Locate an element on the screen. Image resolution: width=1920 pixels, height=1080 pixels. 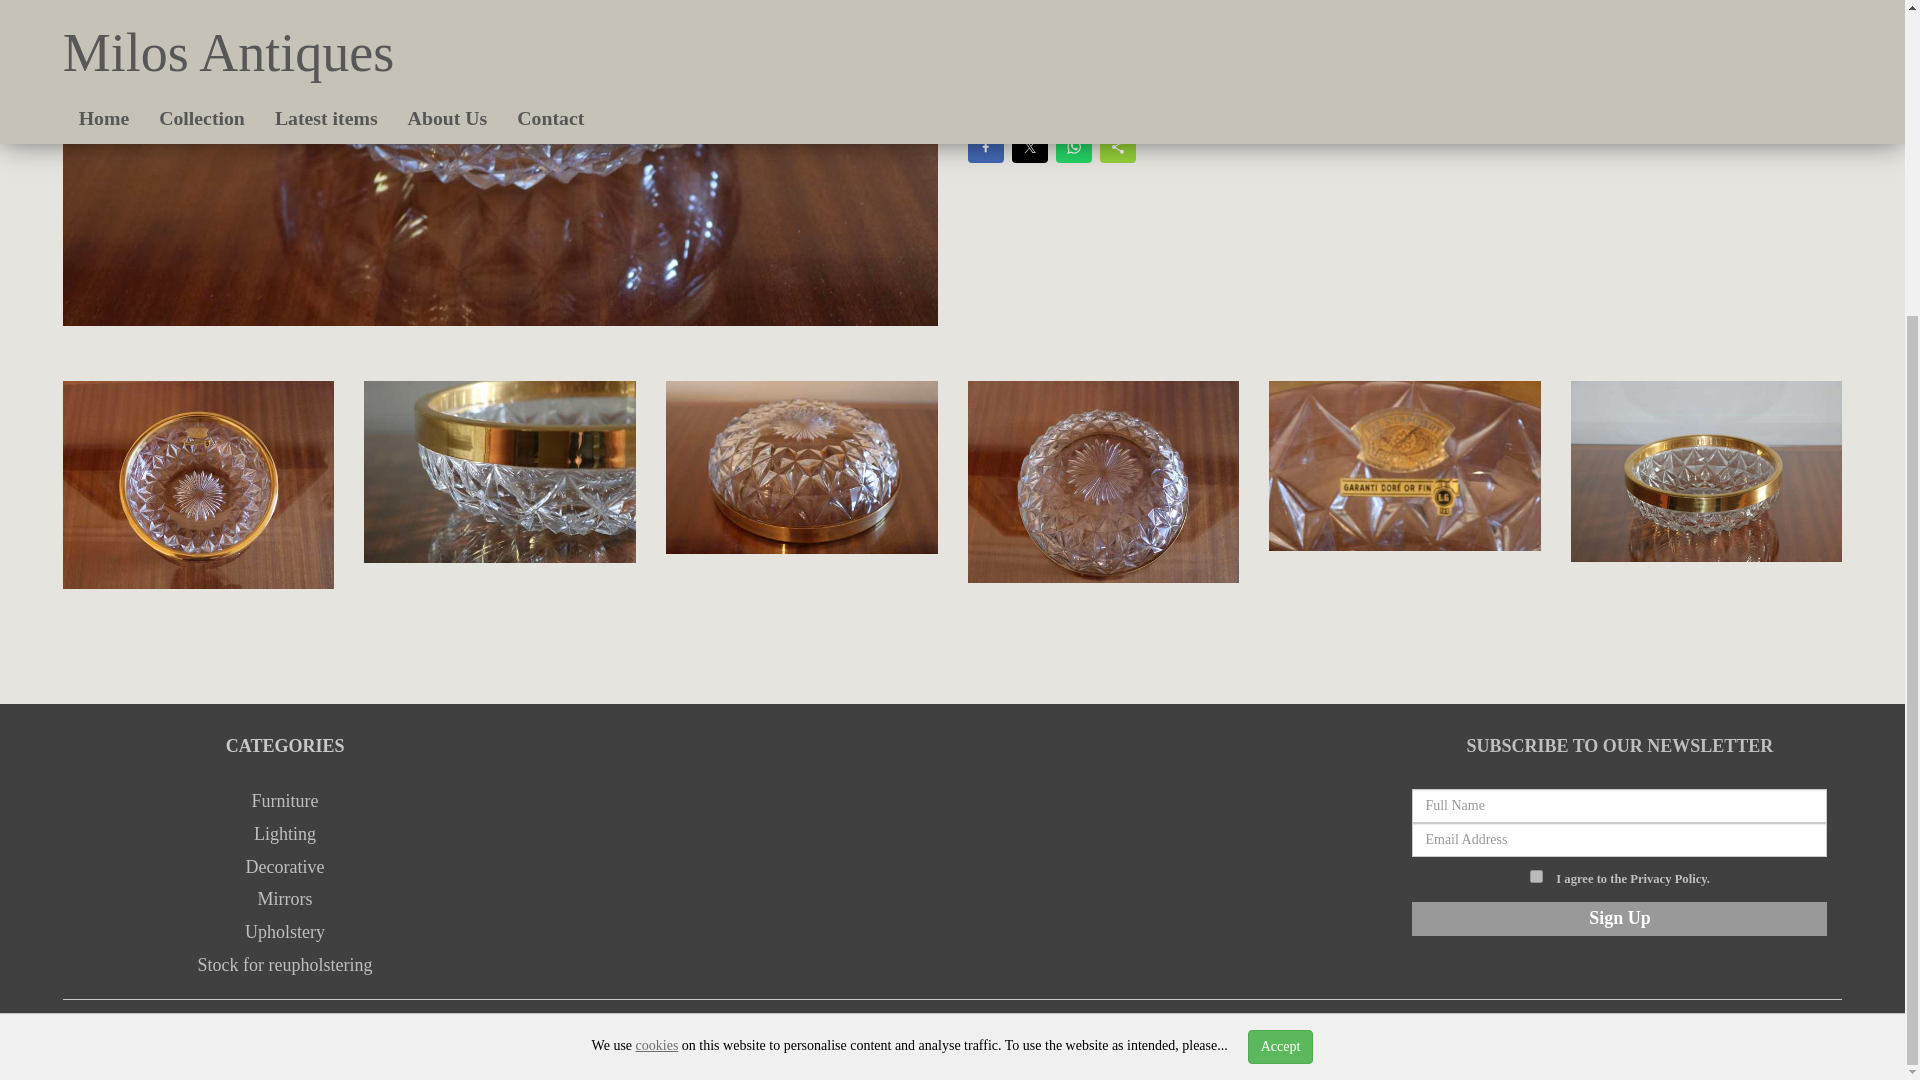
Privacy is located at coordinates (1376, 1036).